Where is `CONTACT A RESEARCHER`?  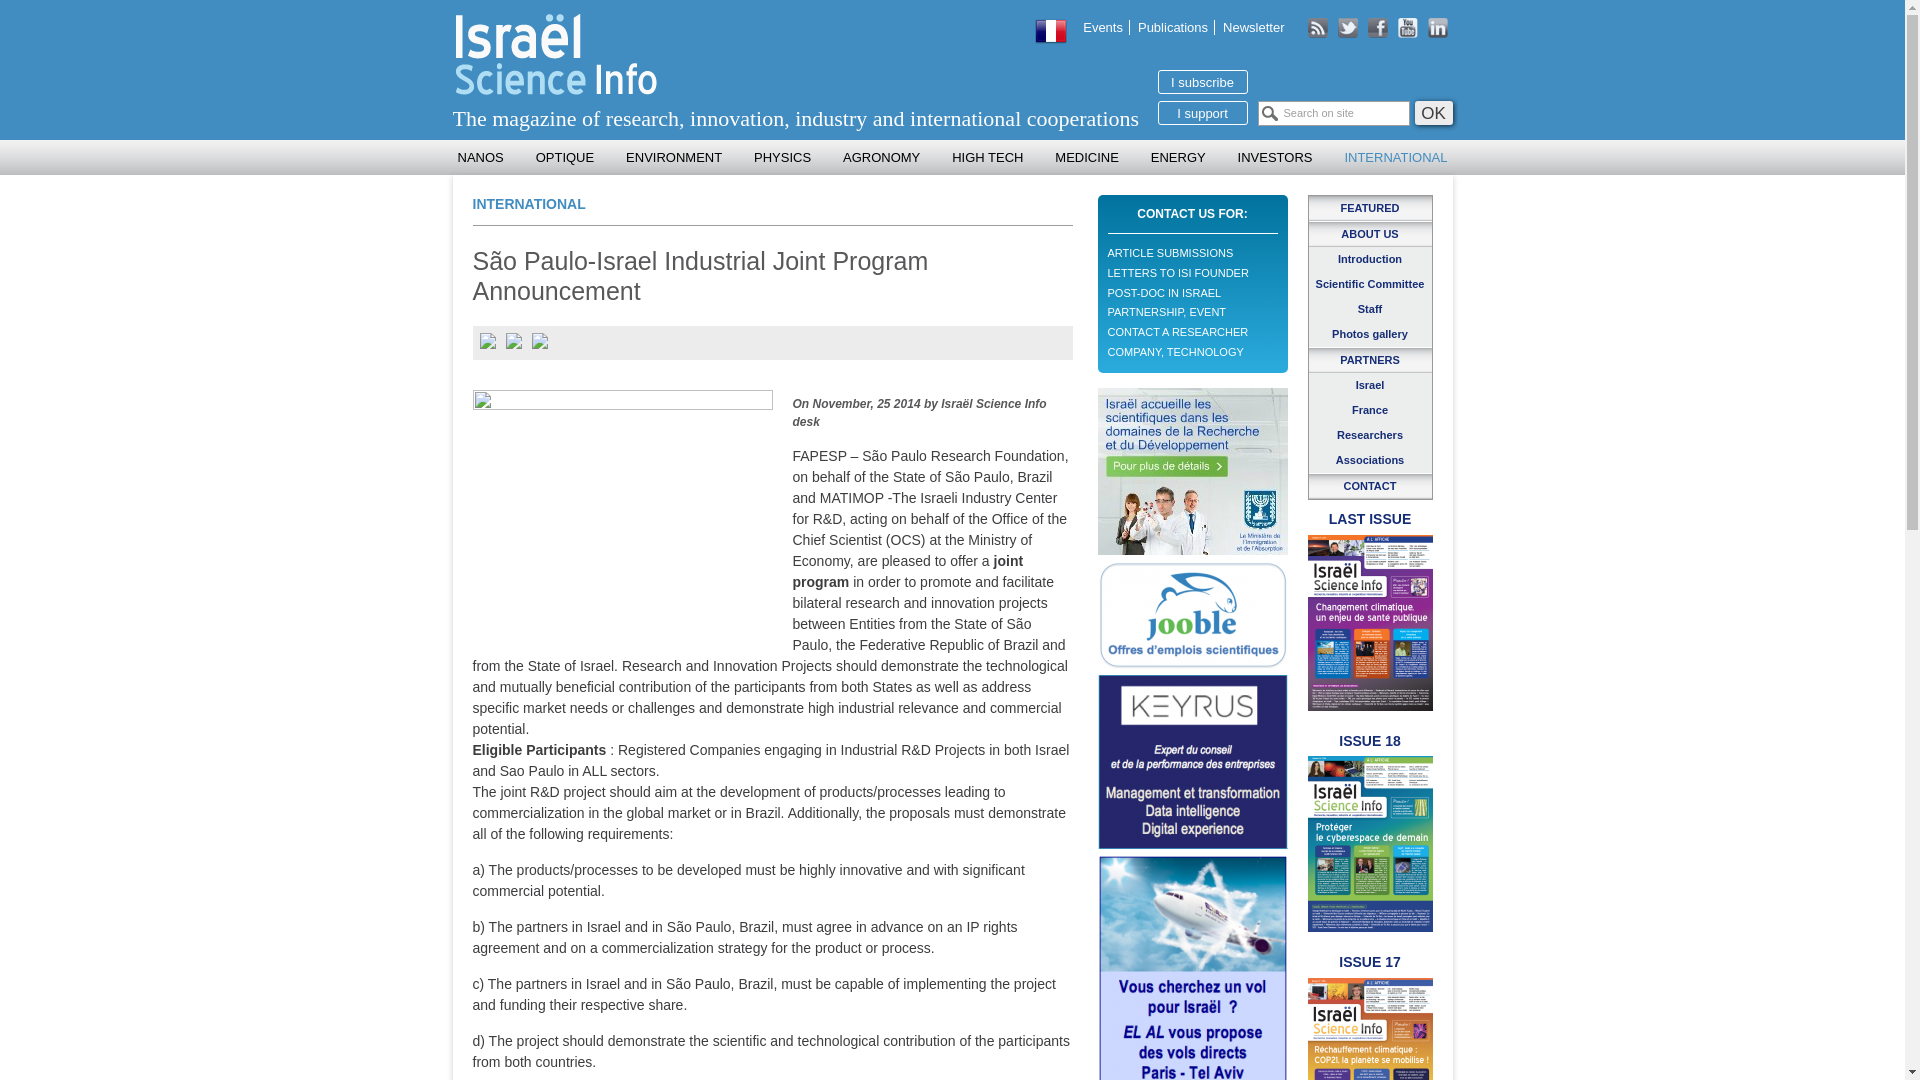
CONTACT A RESEARCHER is located at coordinates (1178, 332).